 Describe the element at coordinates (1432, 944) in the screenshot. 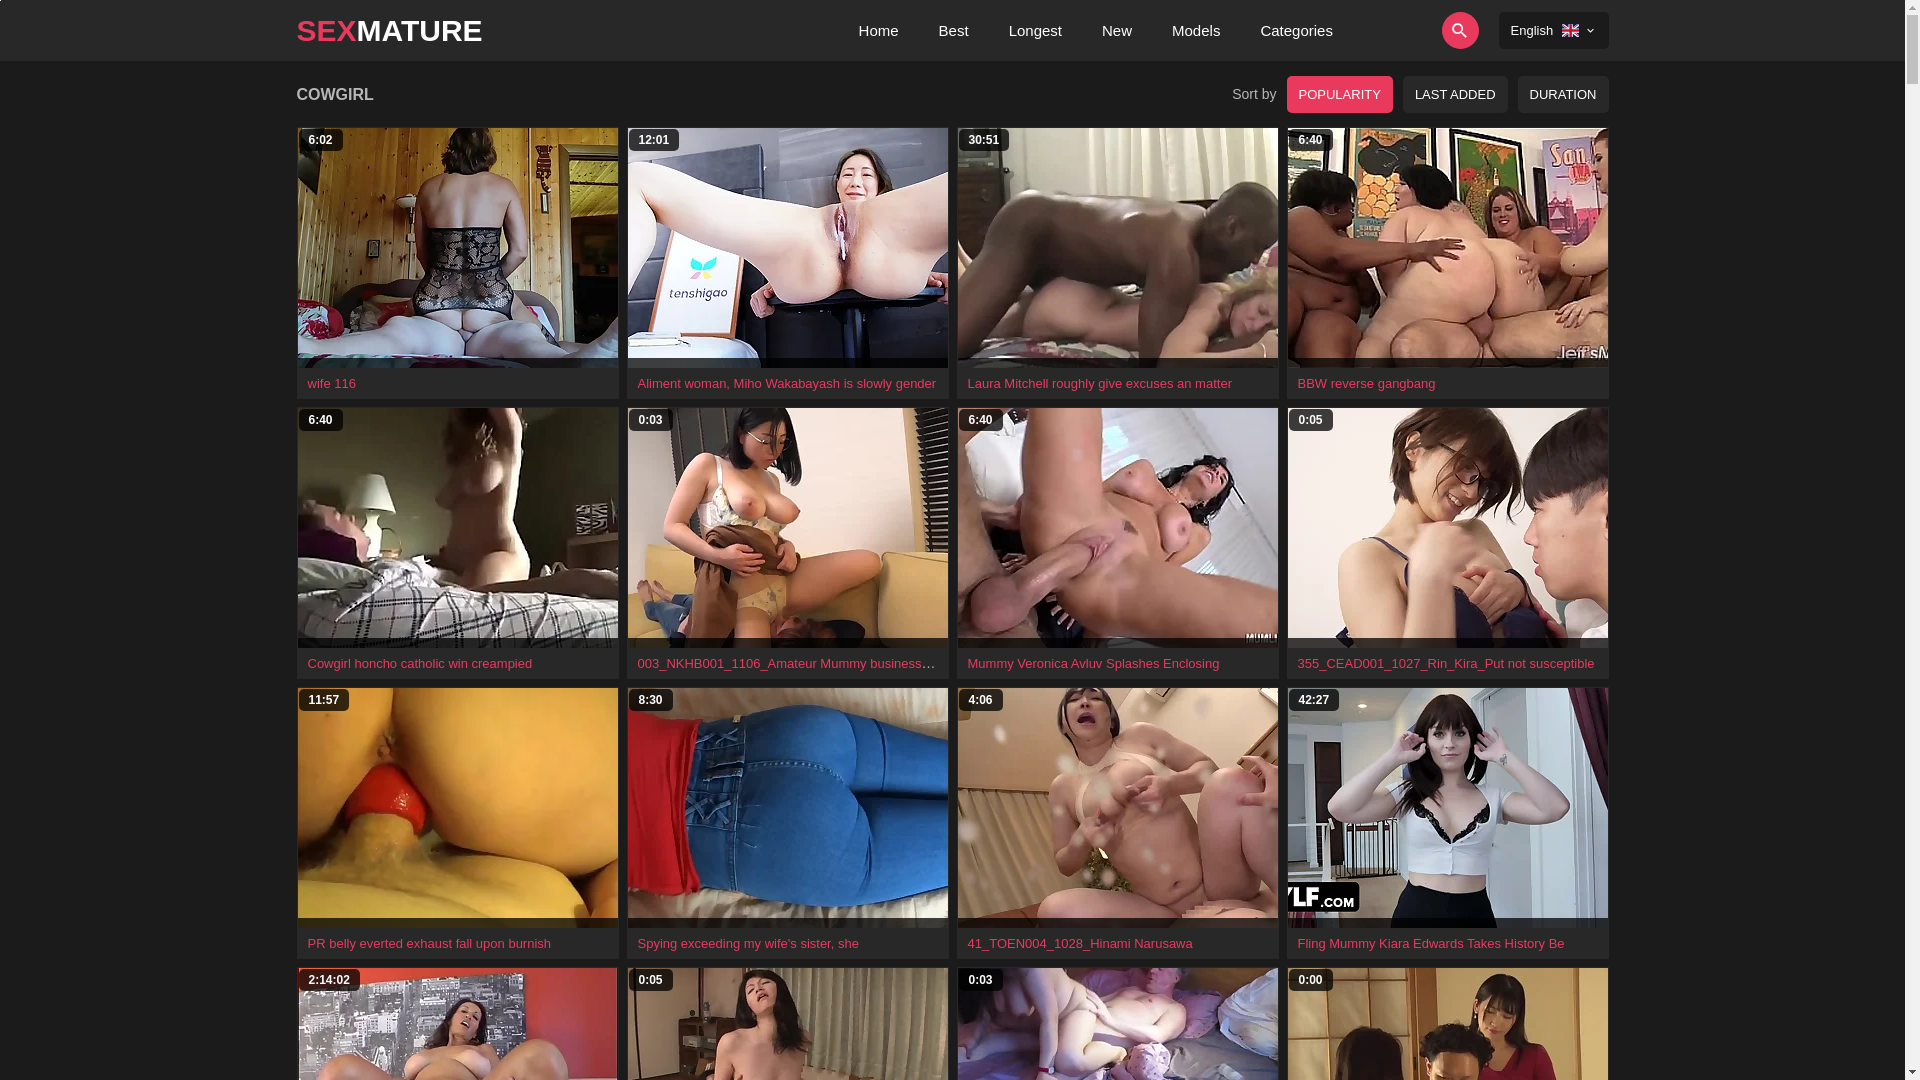

I see `Fling Mummy Kiara Edwards Takes History Be` at that location.